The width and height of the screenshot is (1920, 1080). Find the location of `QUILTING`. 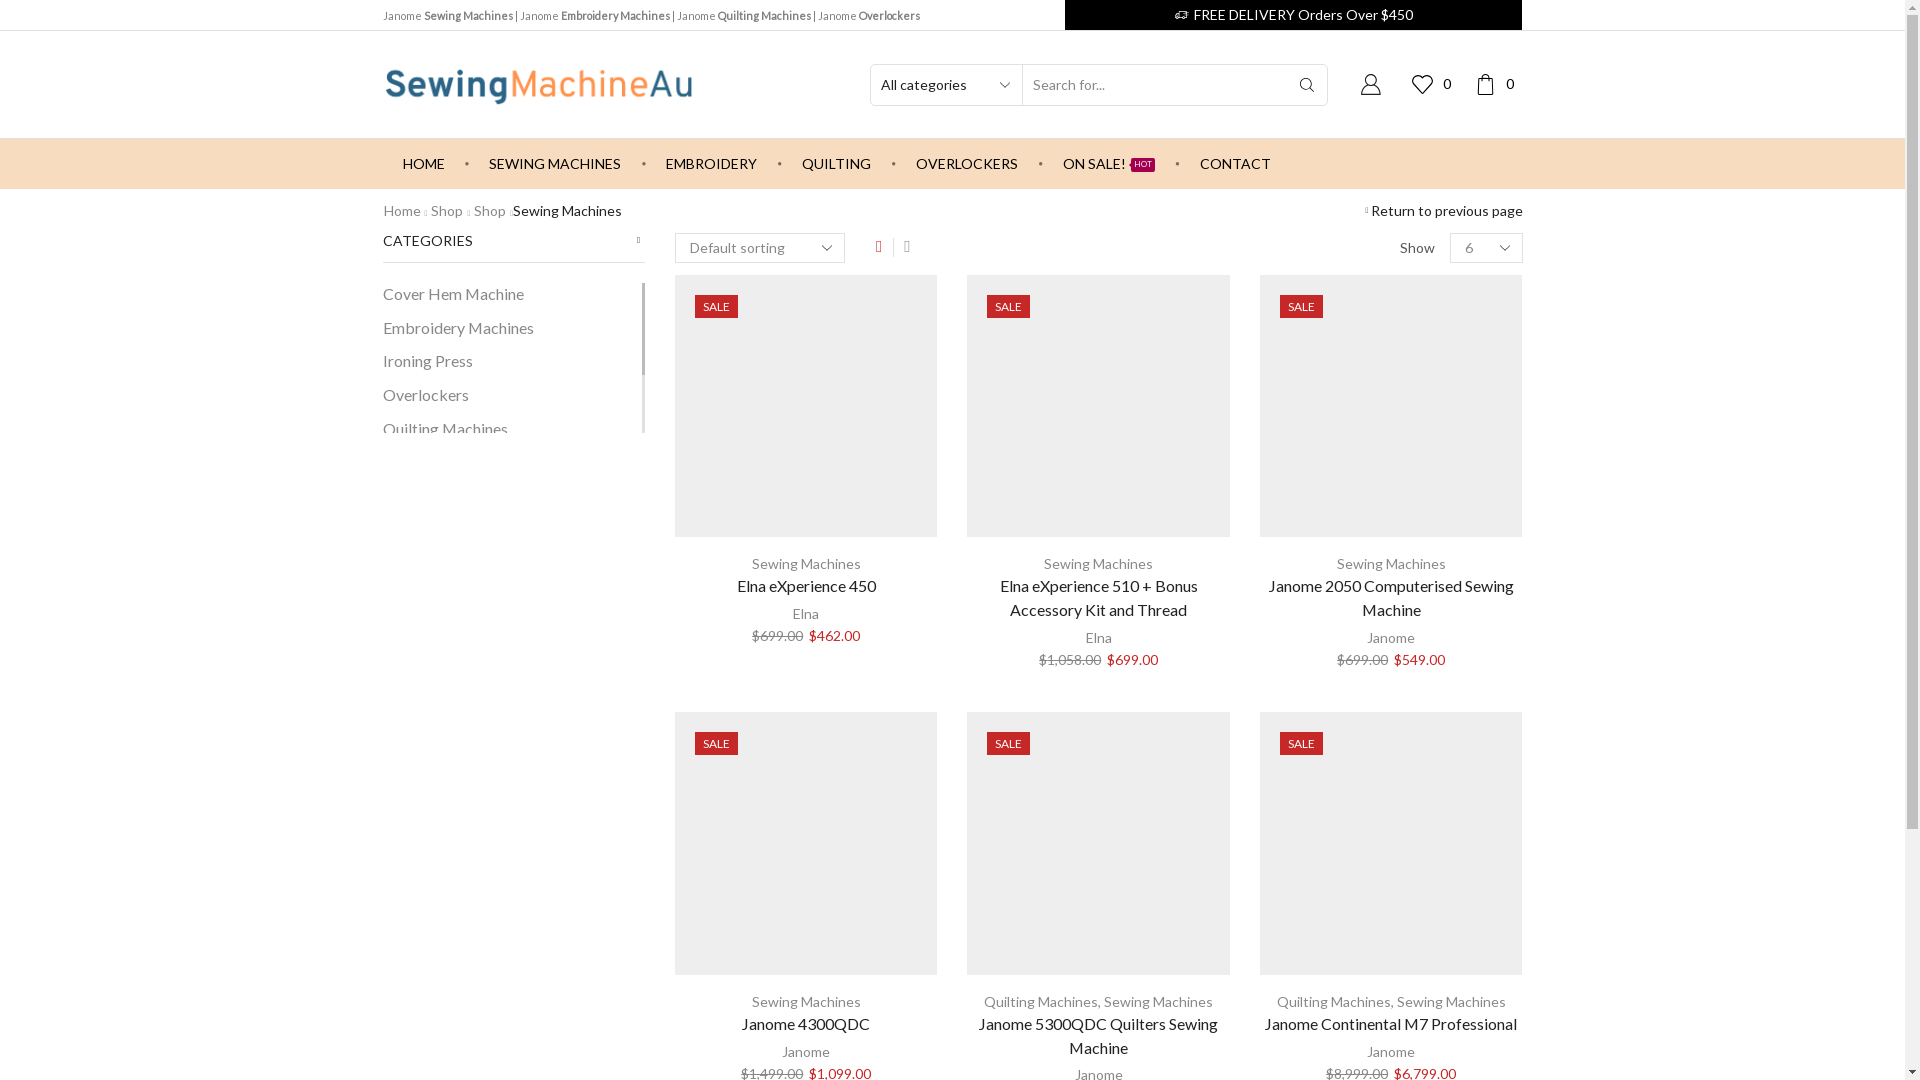

QUILTING is located at coordinates (836, 164).